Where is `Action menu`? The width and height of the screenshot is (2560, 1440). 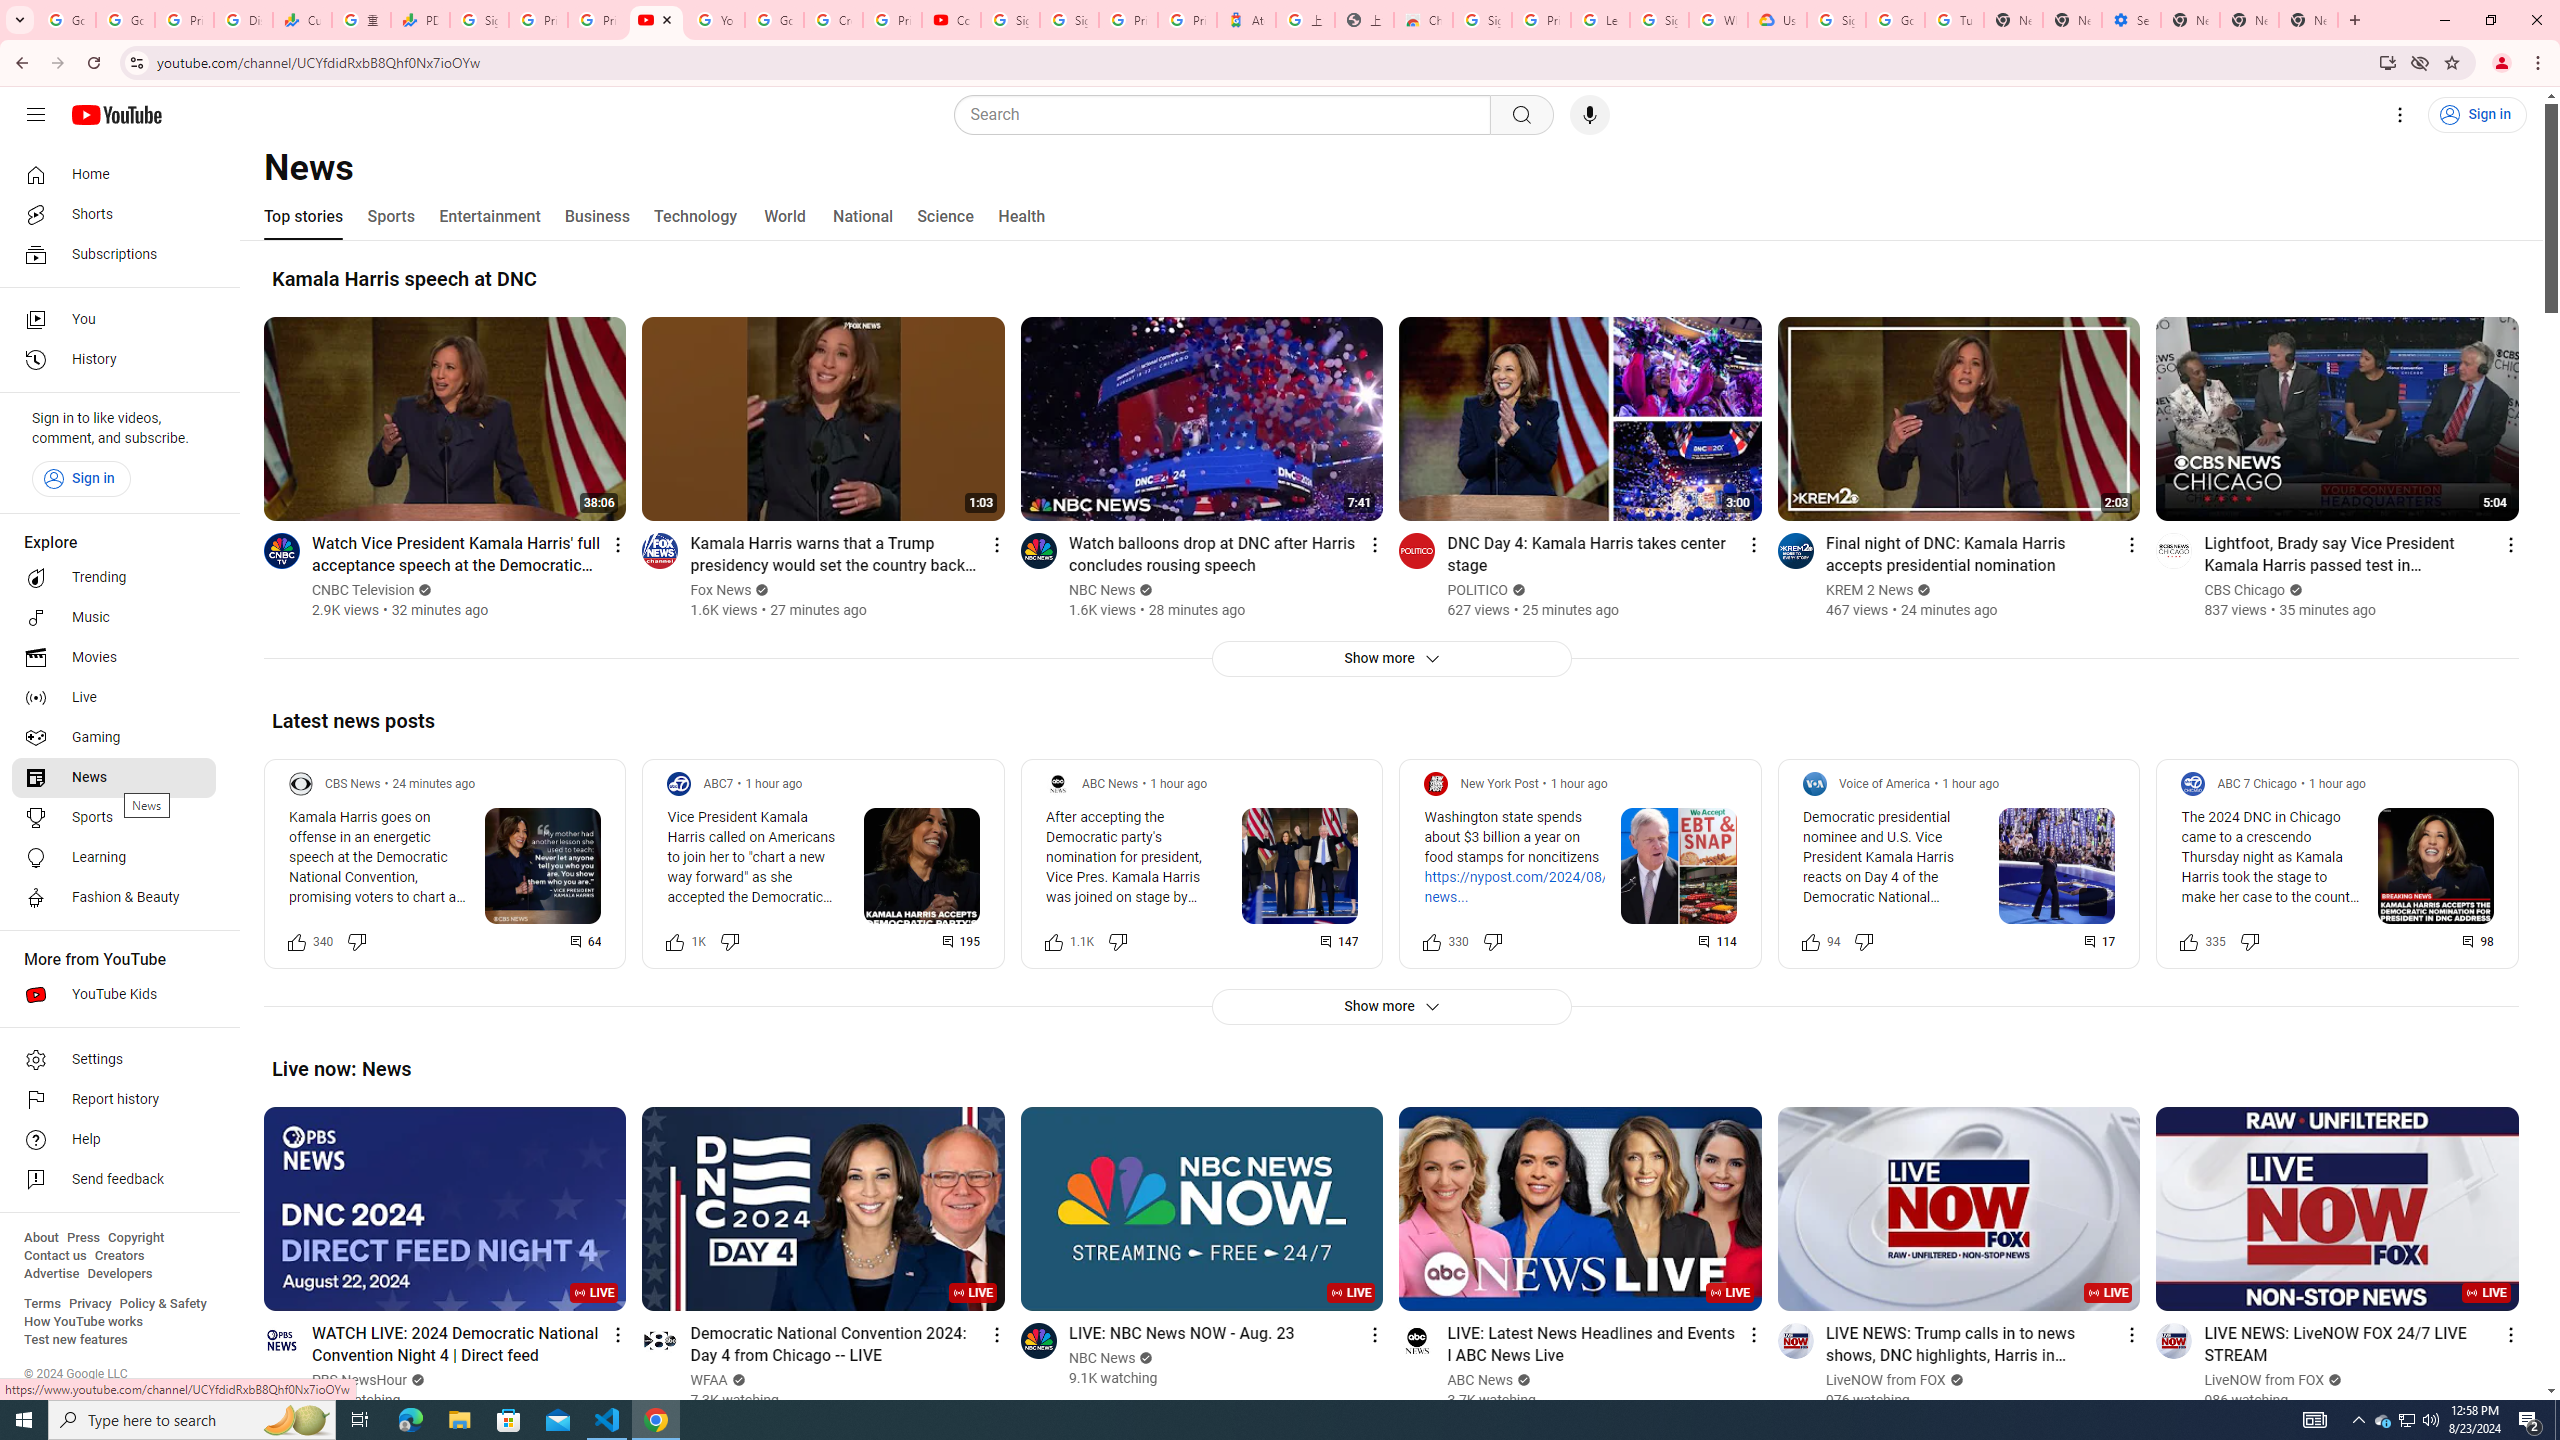 Action menu is located at coordinates (2510, 1334).